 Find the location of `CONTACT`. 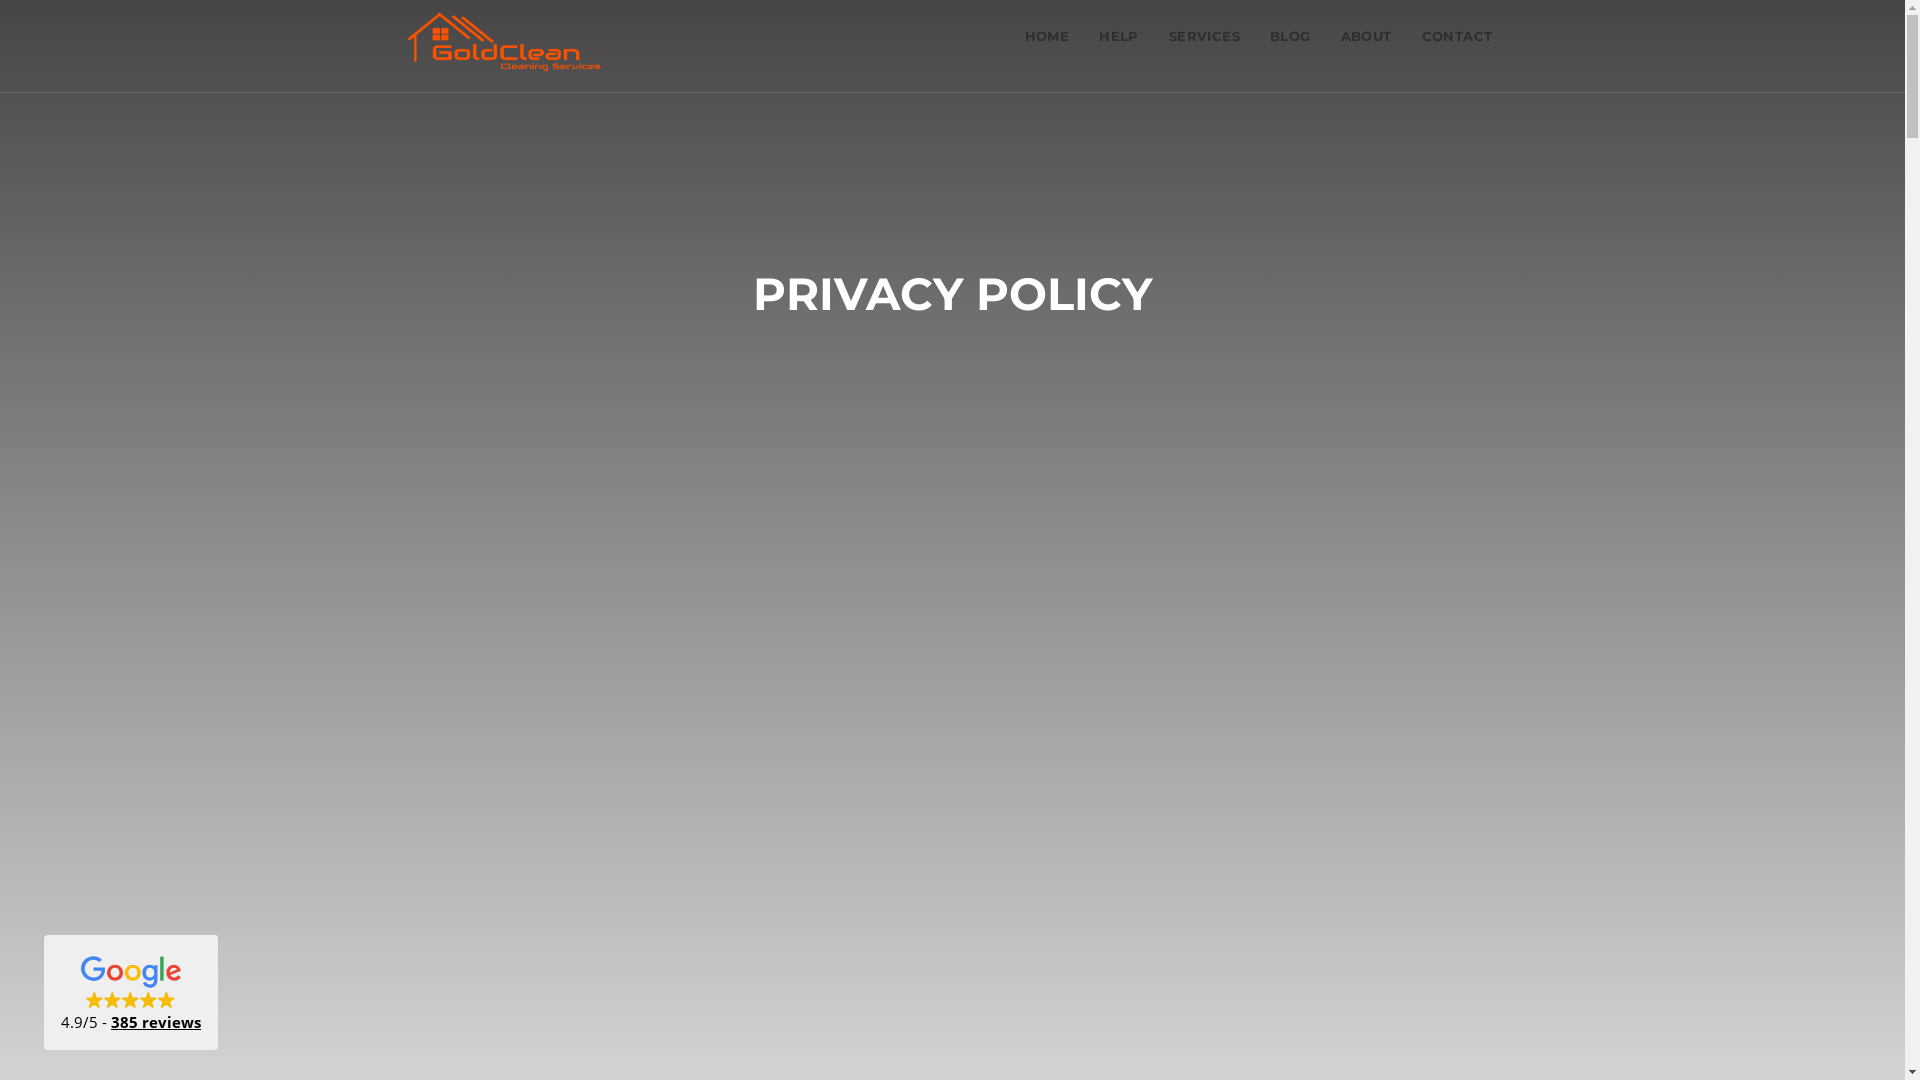

CONTACT is located at coordinates (1458, 36).